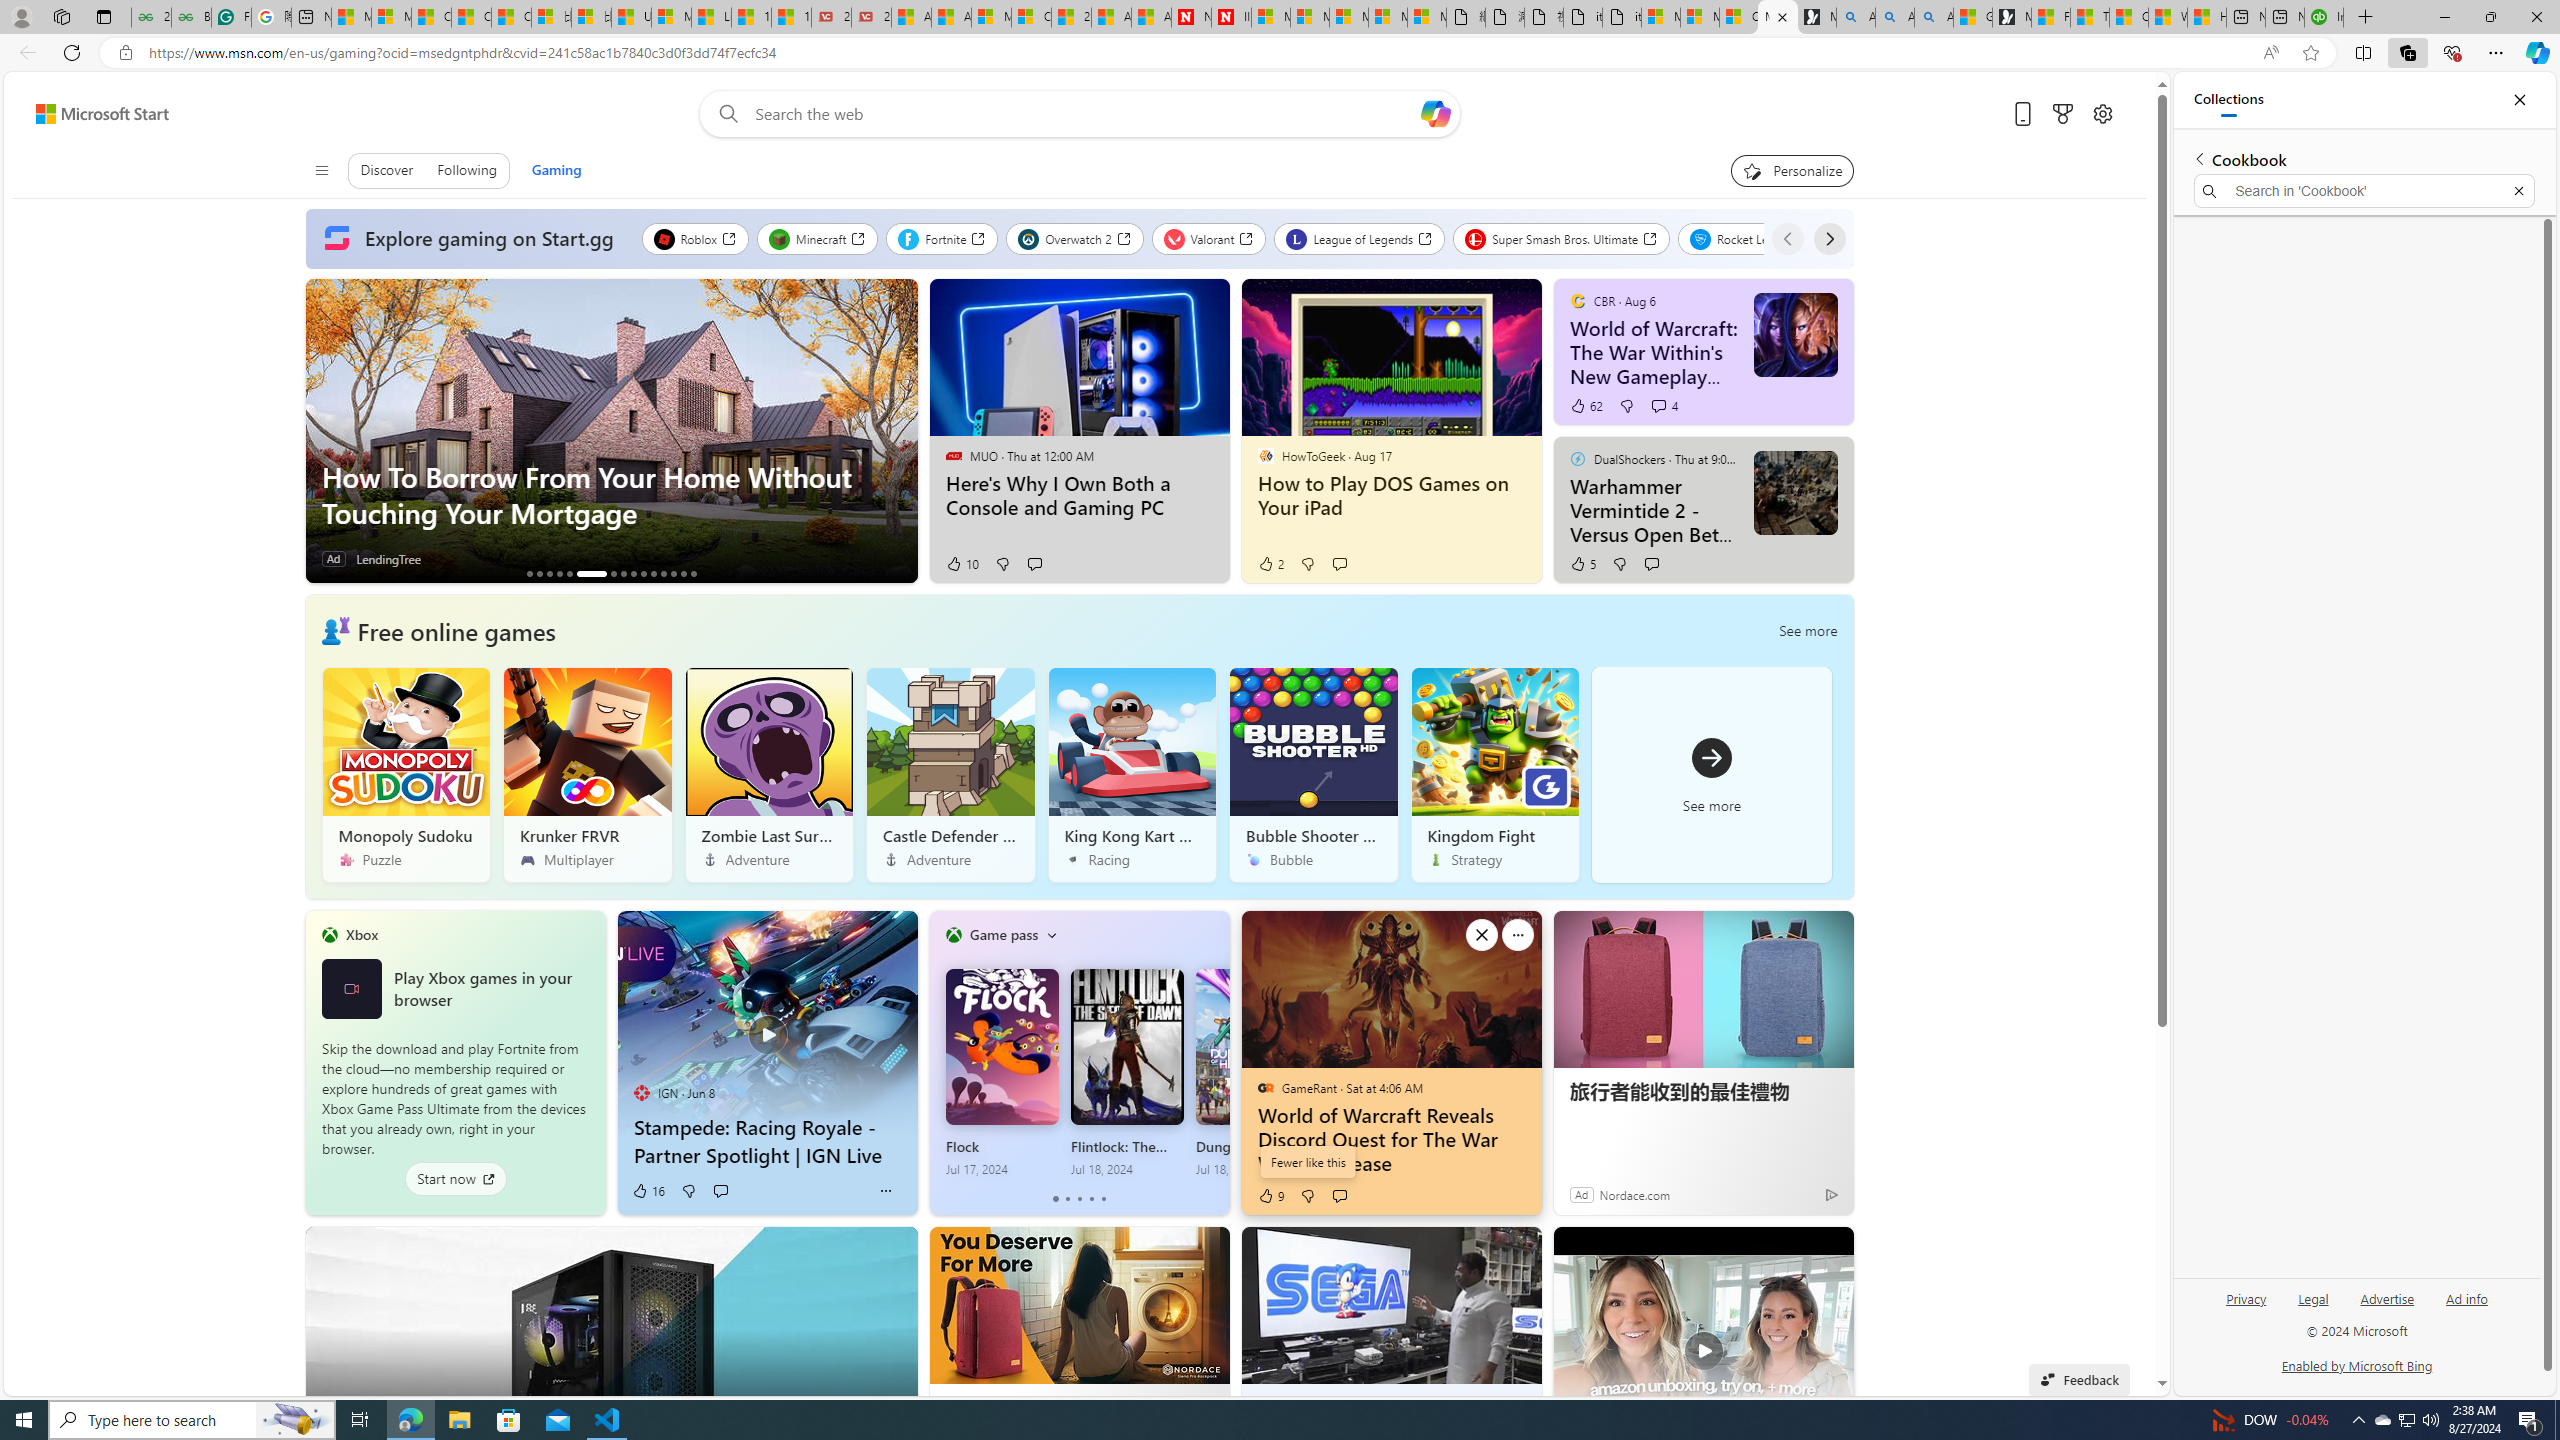 This screenshot has height=1440, width=2560. What do you see at coordinates (1265, 455) in the screenshot?
I see `HowToGeek` at bounding box center [1265, 455].